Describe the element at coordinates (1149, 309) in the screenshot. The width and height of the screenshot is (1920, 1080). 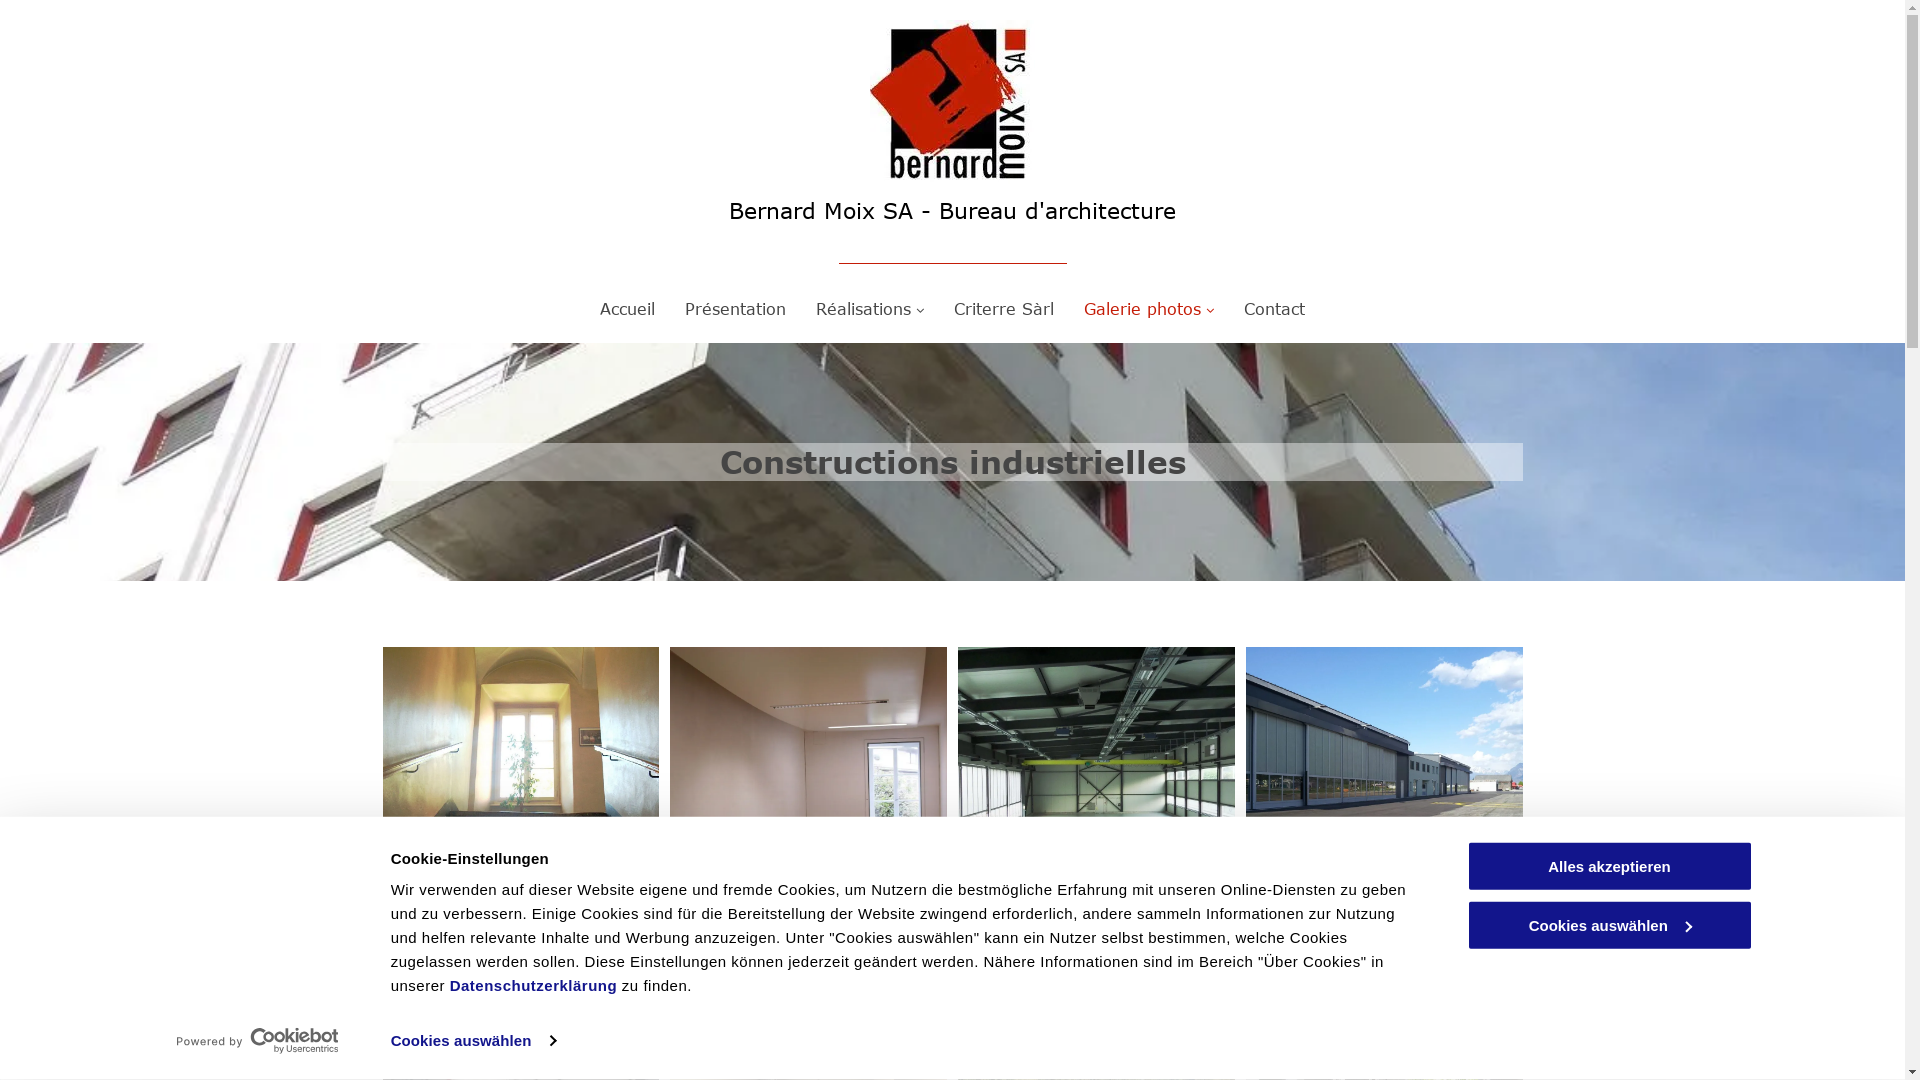
I see `Galerie photos` at that location.